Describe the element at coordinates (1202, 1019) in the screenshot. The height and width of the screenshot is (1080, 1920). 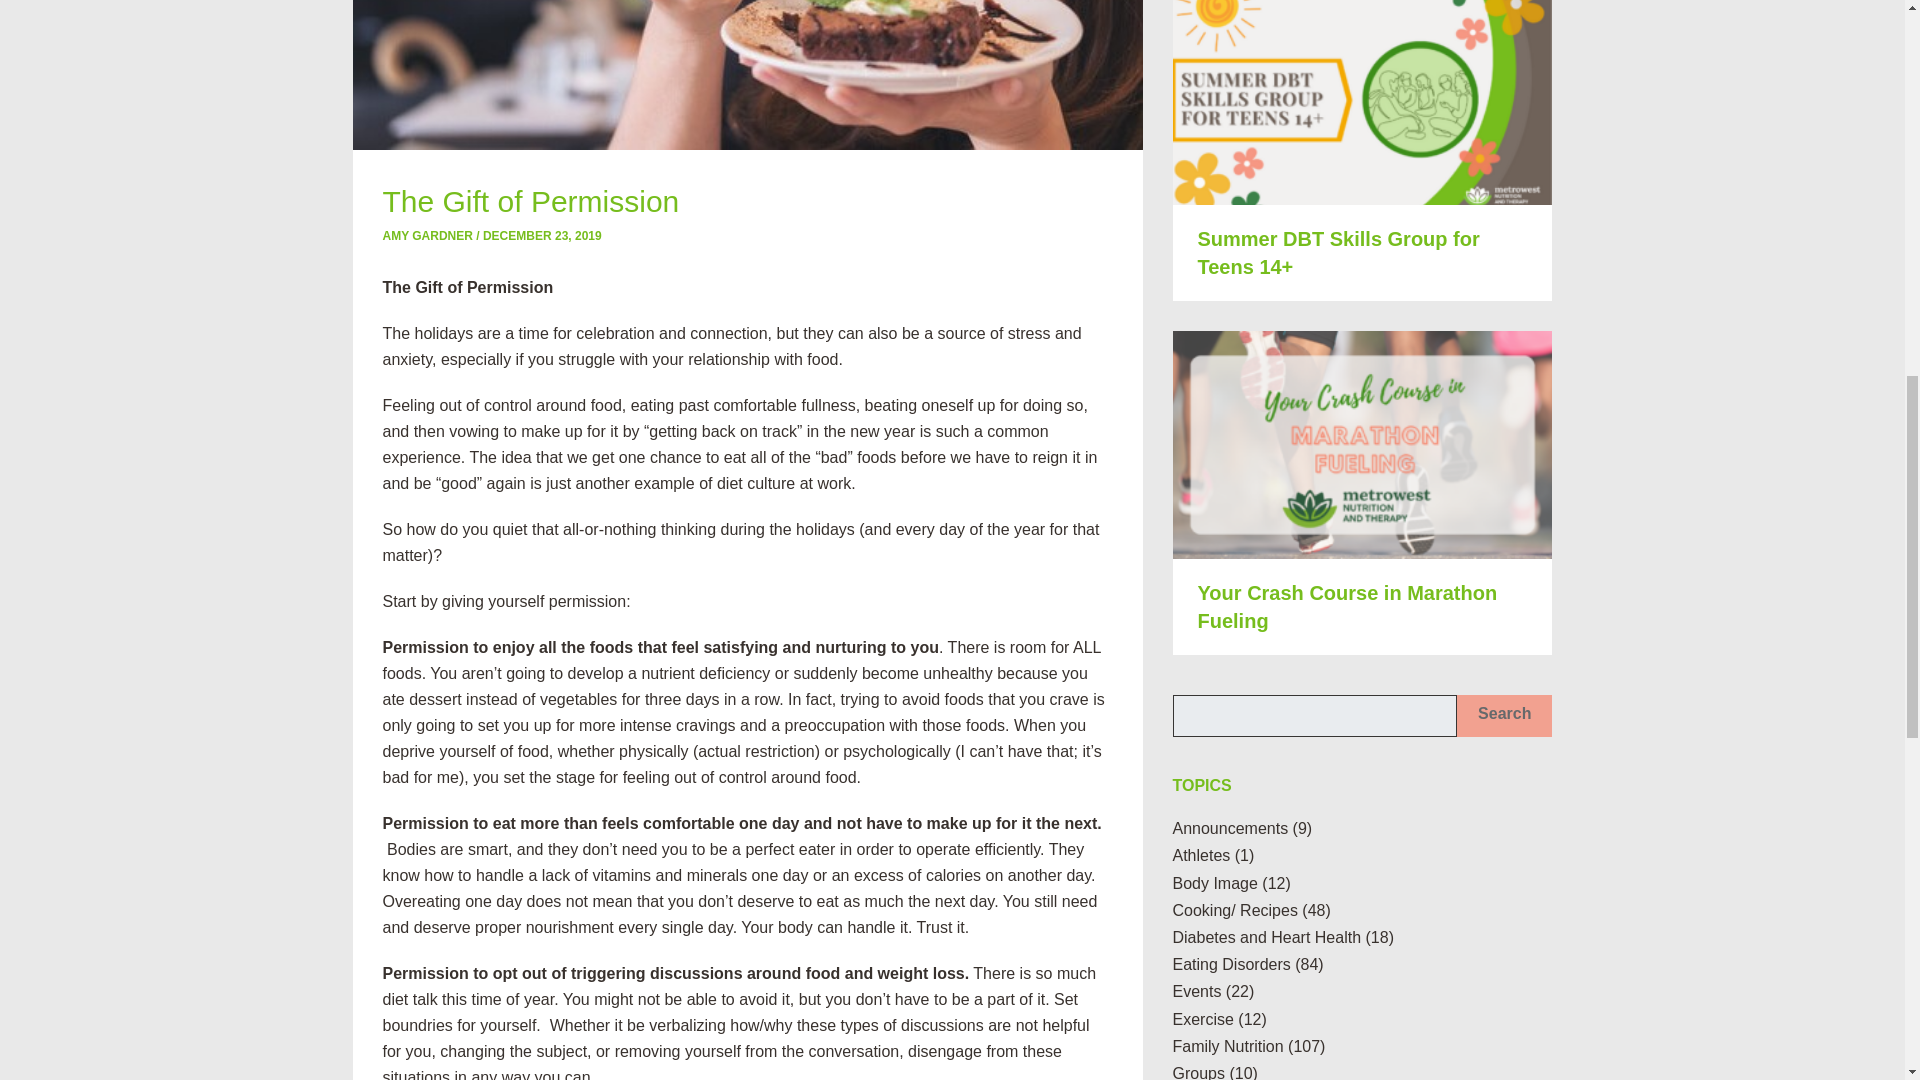
I see `Exercise` at that location.